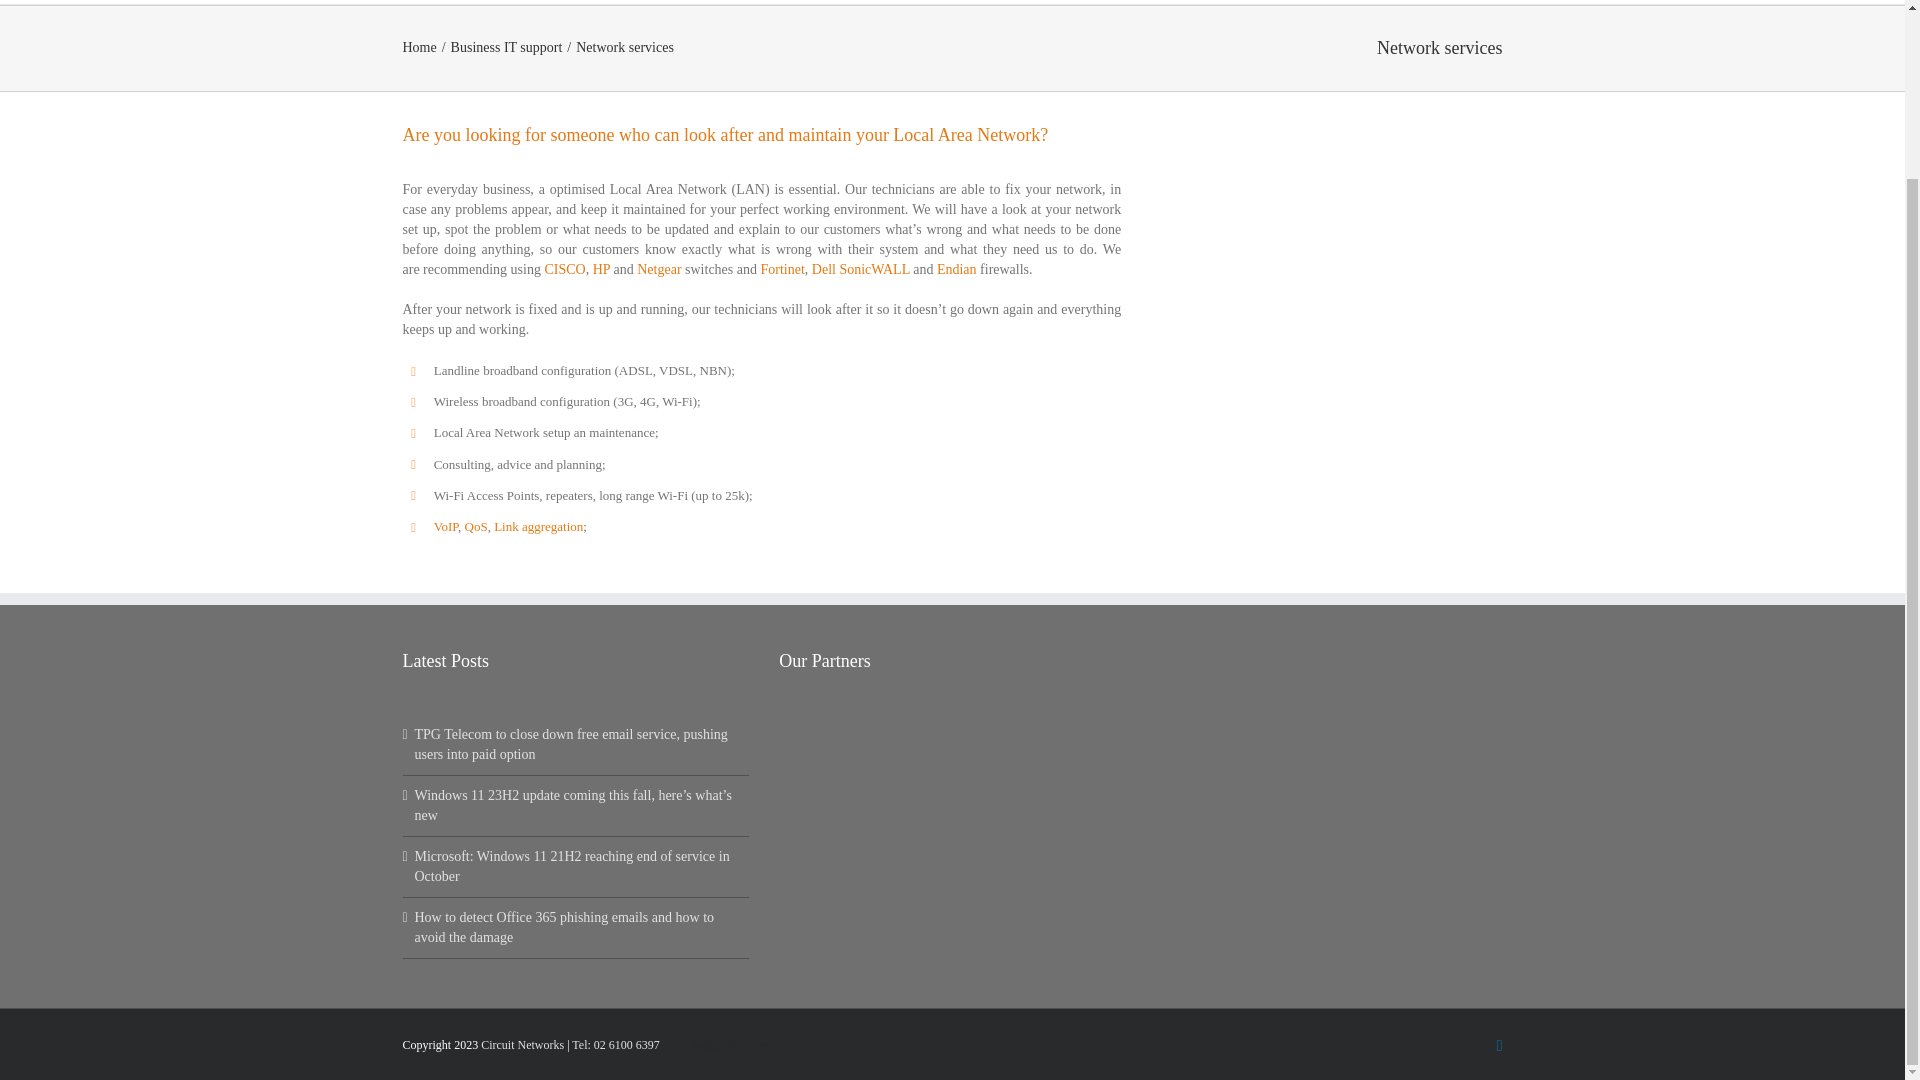 This screenshot has width=1920, height=1080. Describe the element at coordinates (861, 269) in the screenshot. I see `Dell SonicWALL` at that location.